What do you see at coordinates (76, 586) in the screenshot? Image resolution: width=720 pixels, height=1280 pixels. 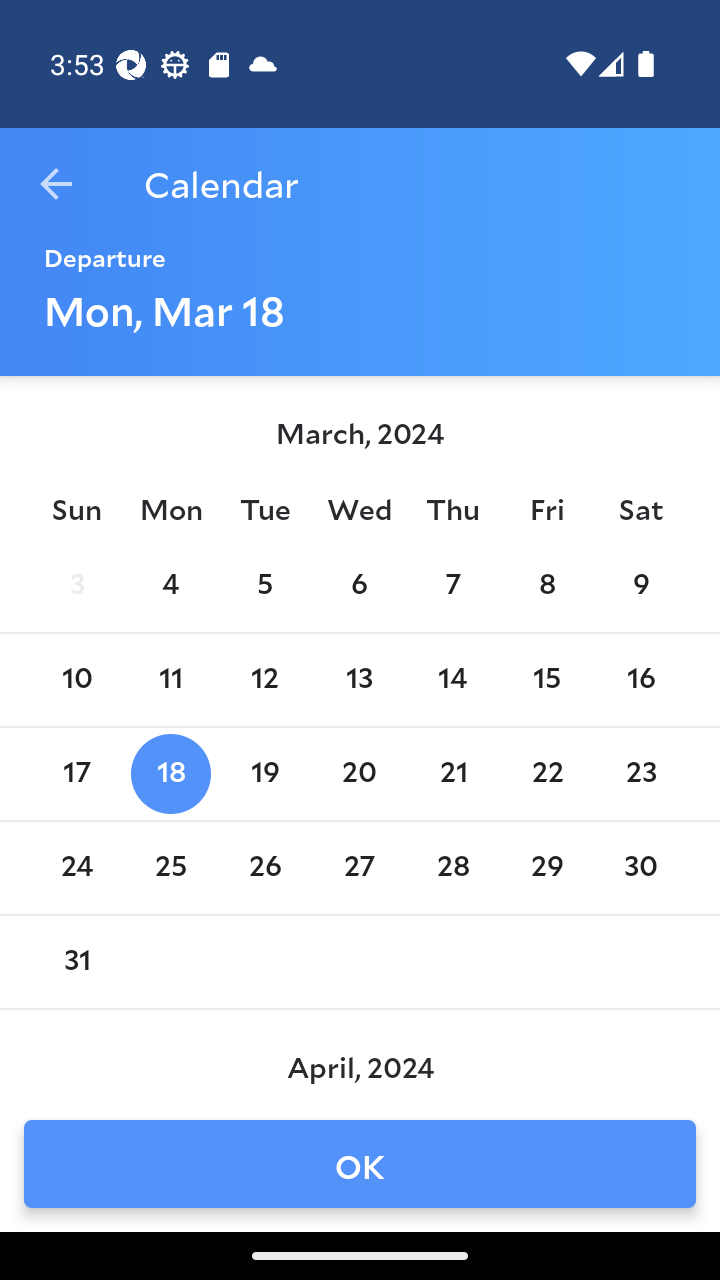 I see `3` at bounding box center [76, 586].